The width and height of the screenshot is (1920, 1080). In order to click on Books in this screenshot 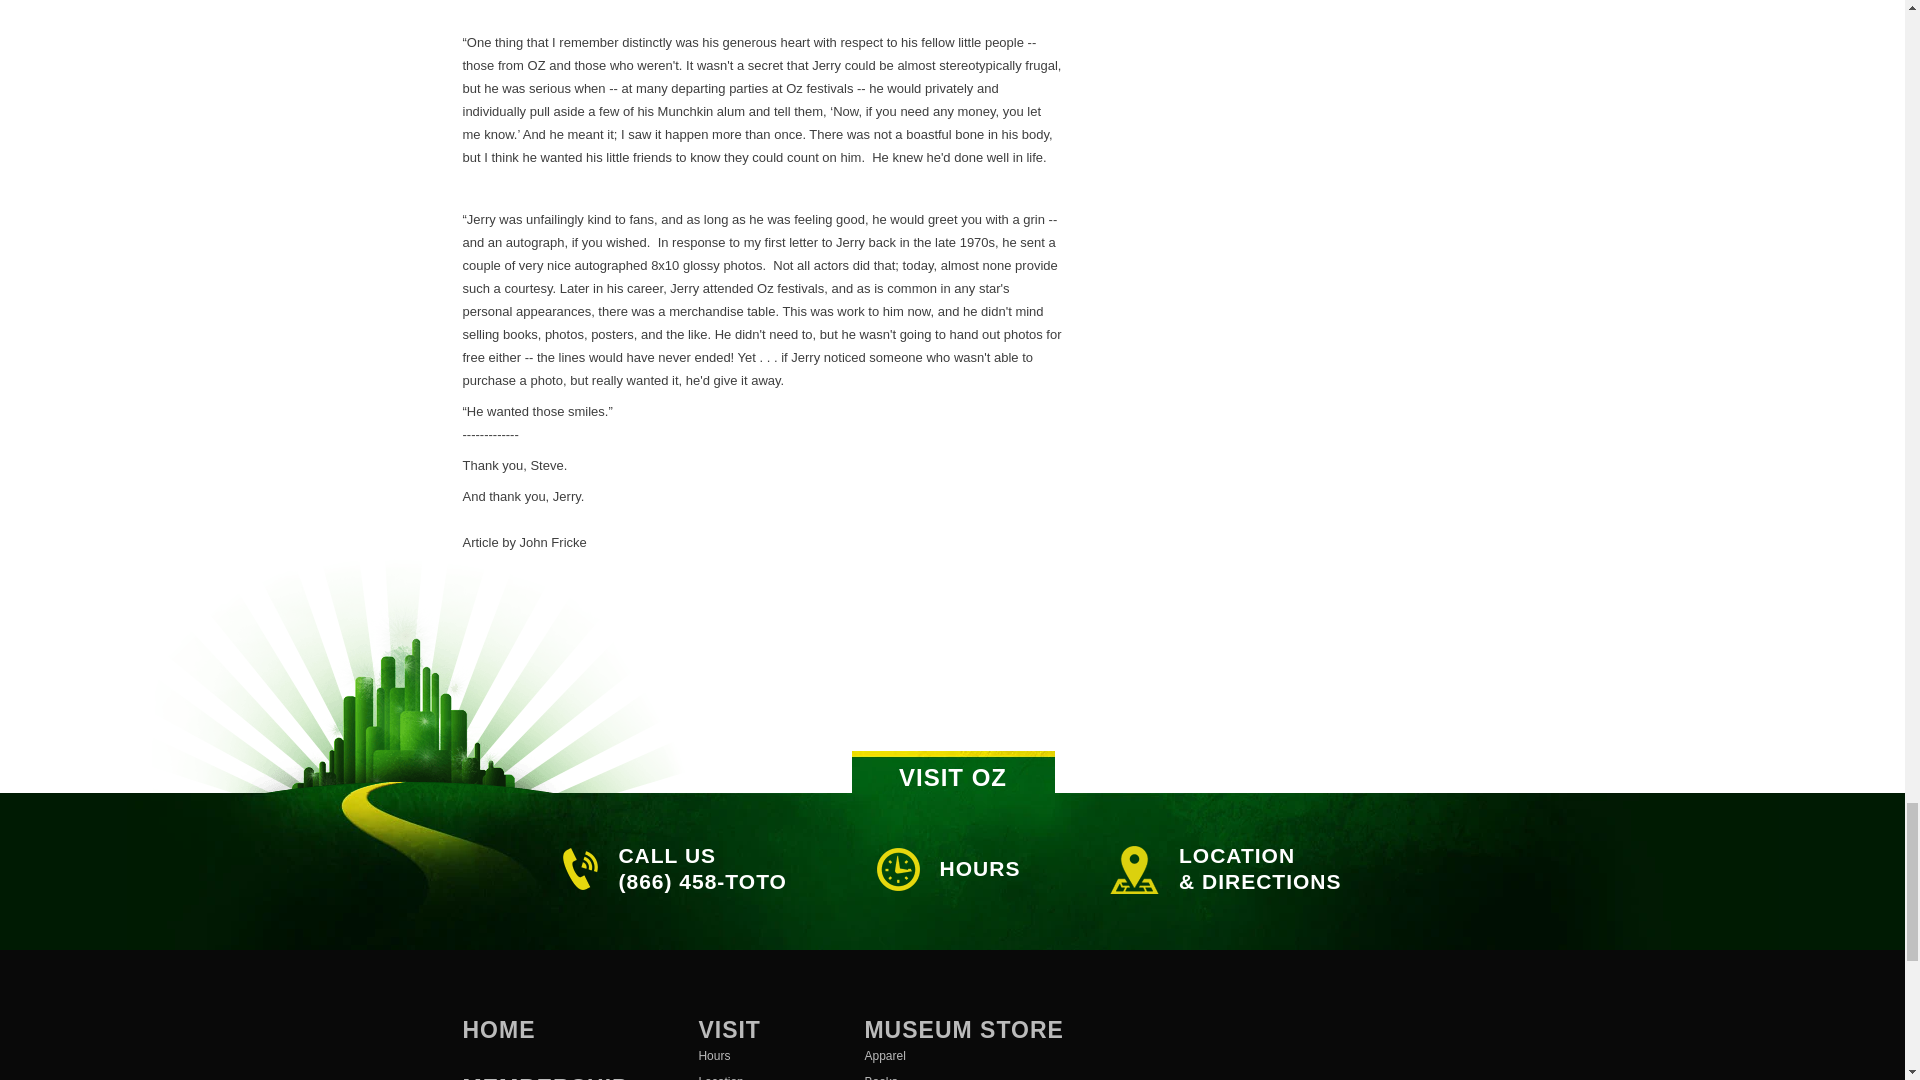, I will do `click(964, 1074)`.